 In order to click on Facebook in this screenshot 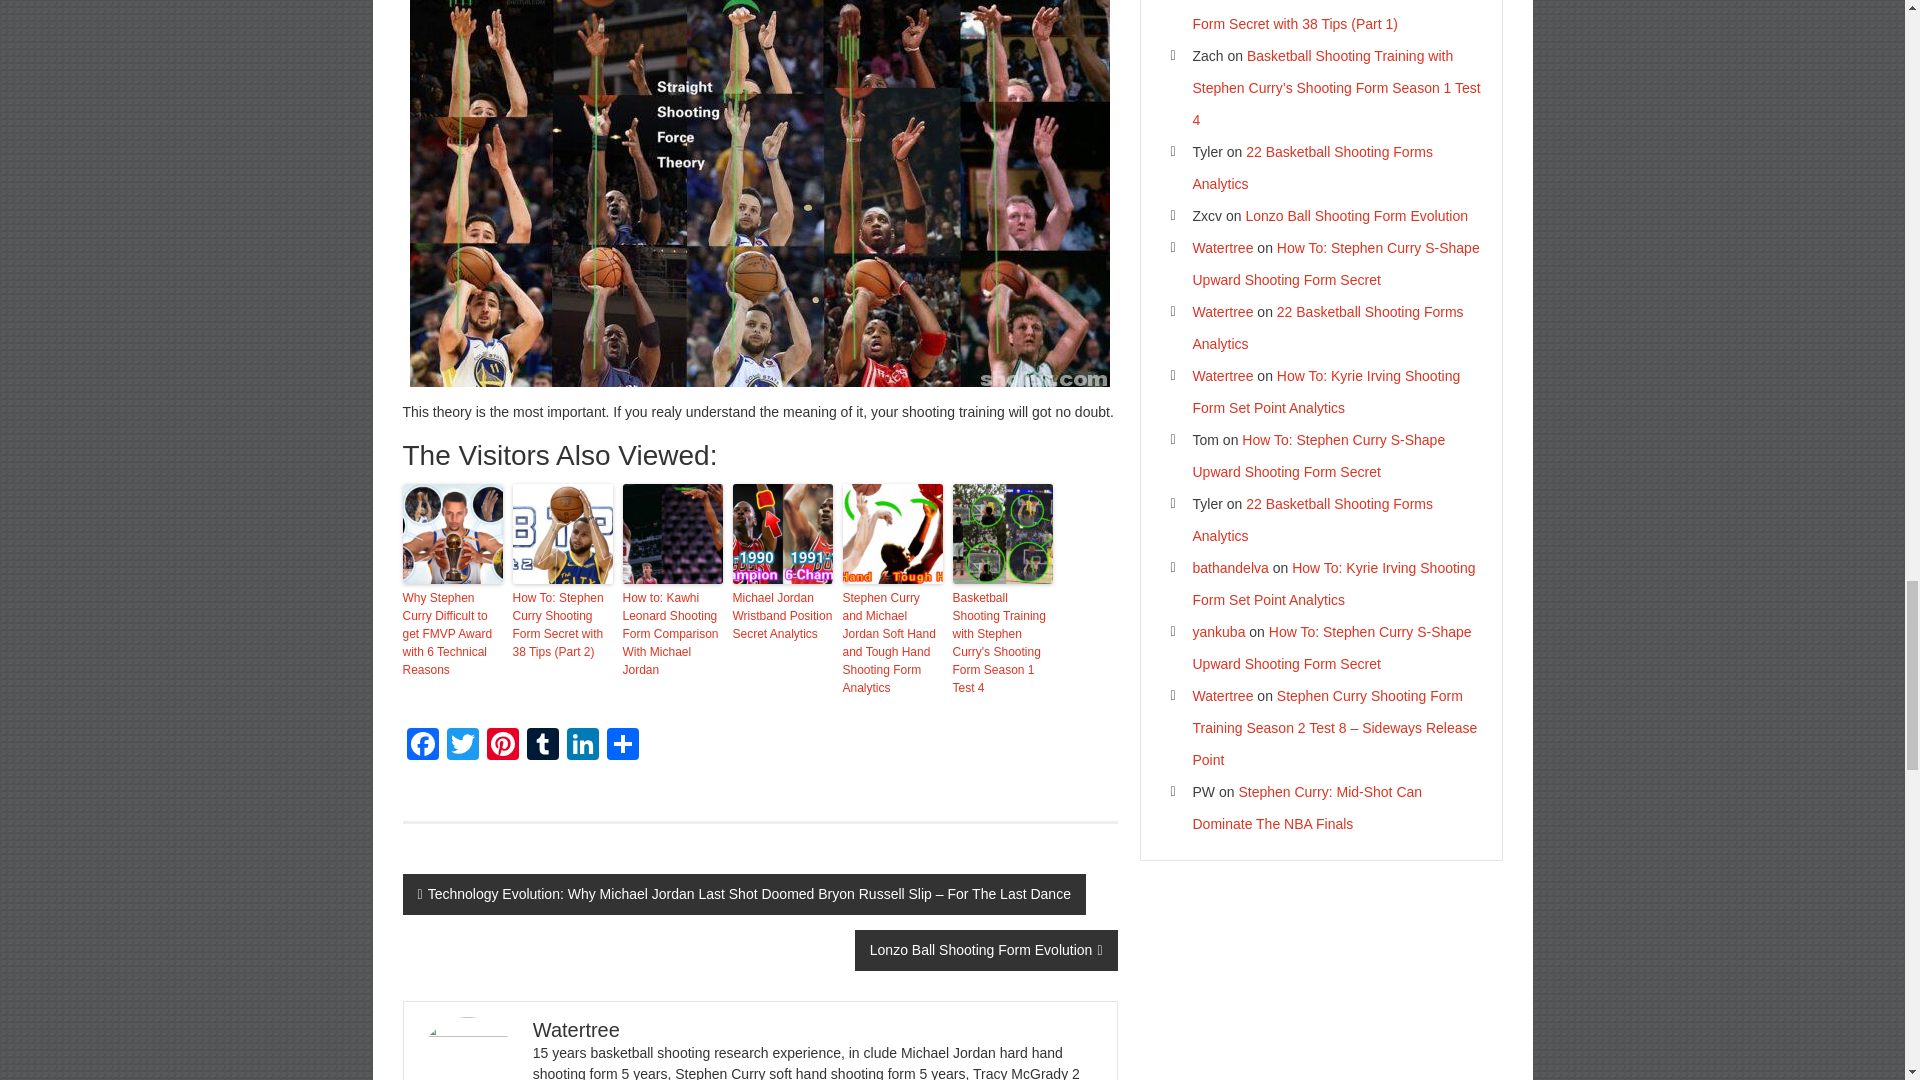, I will do `click(421, 746)`.